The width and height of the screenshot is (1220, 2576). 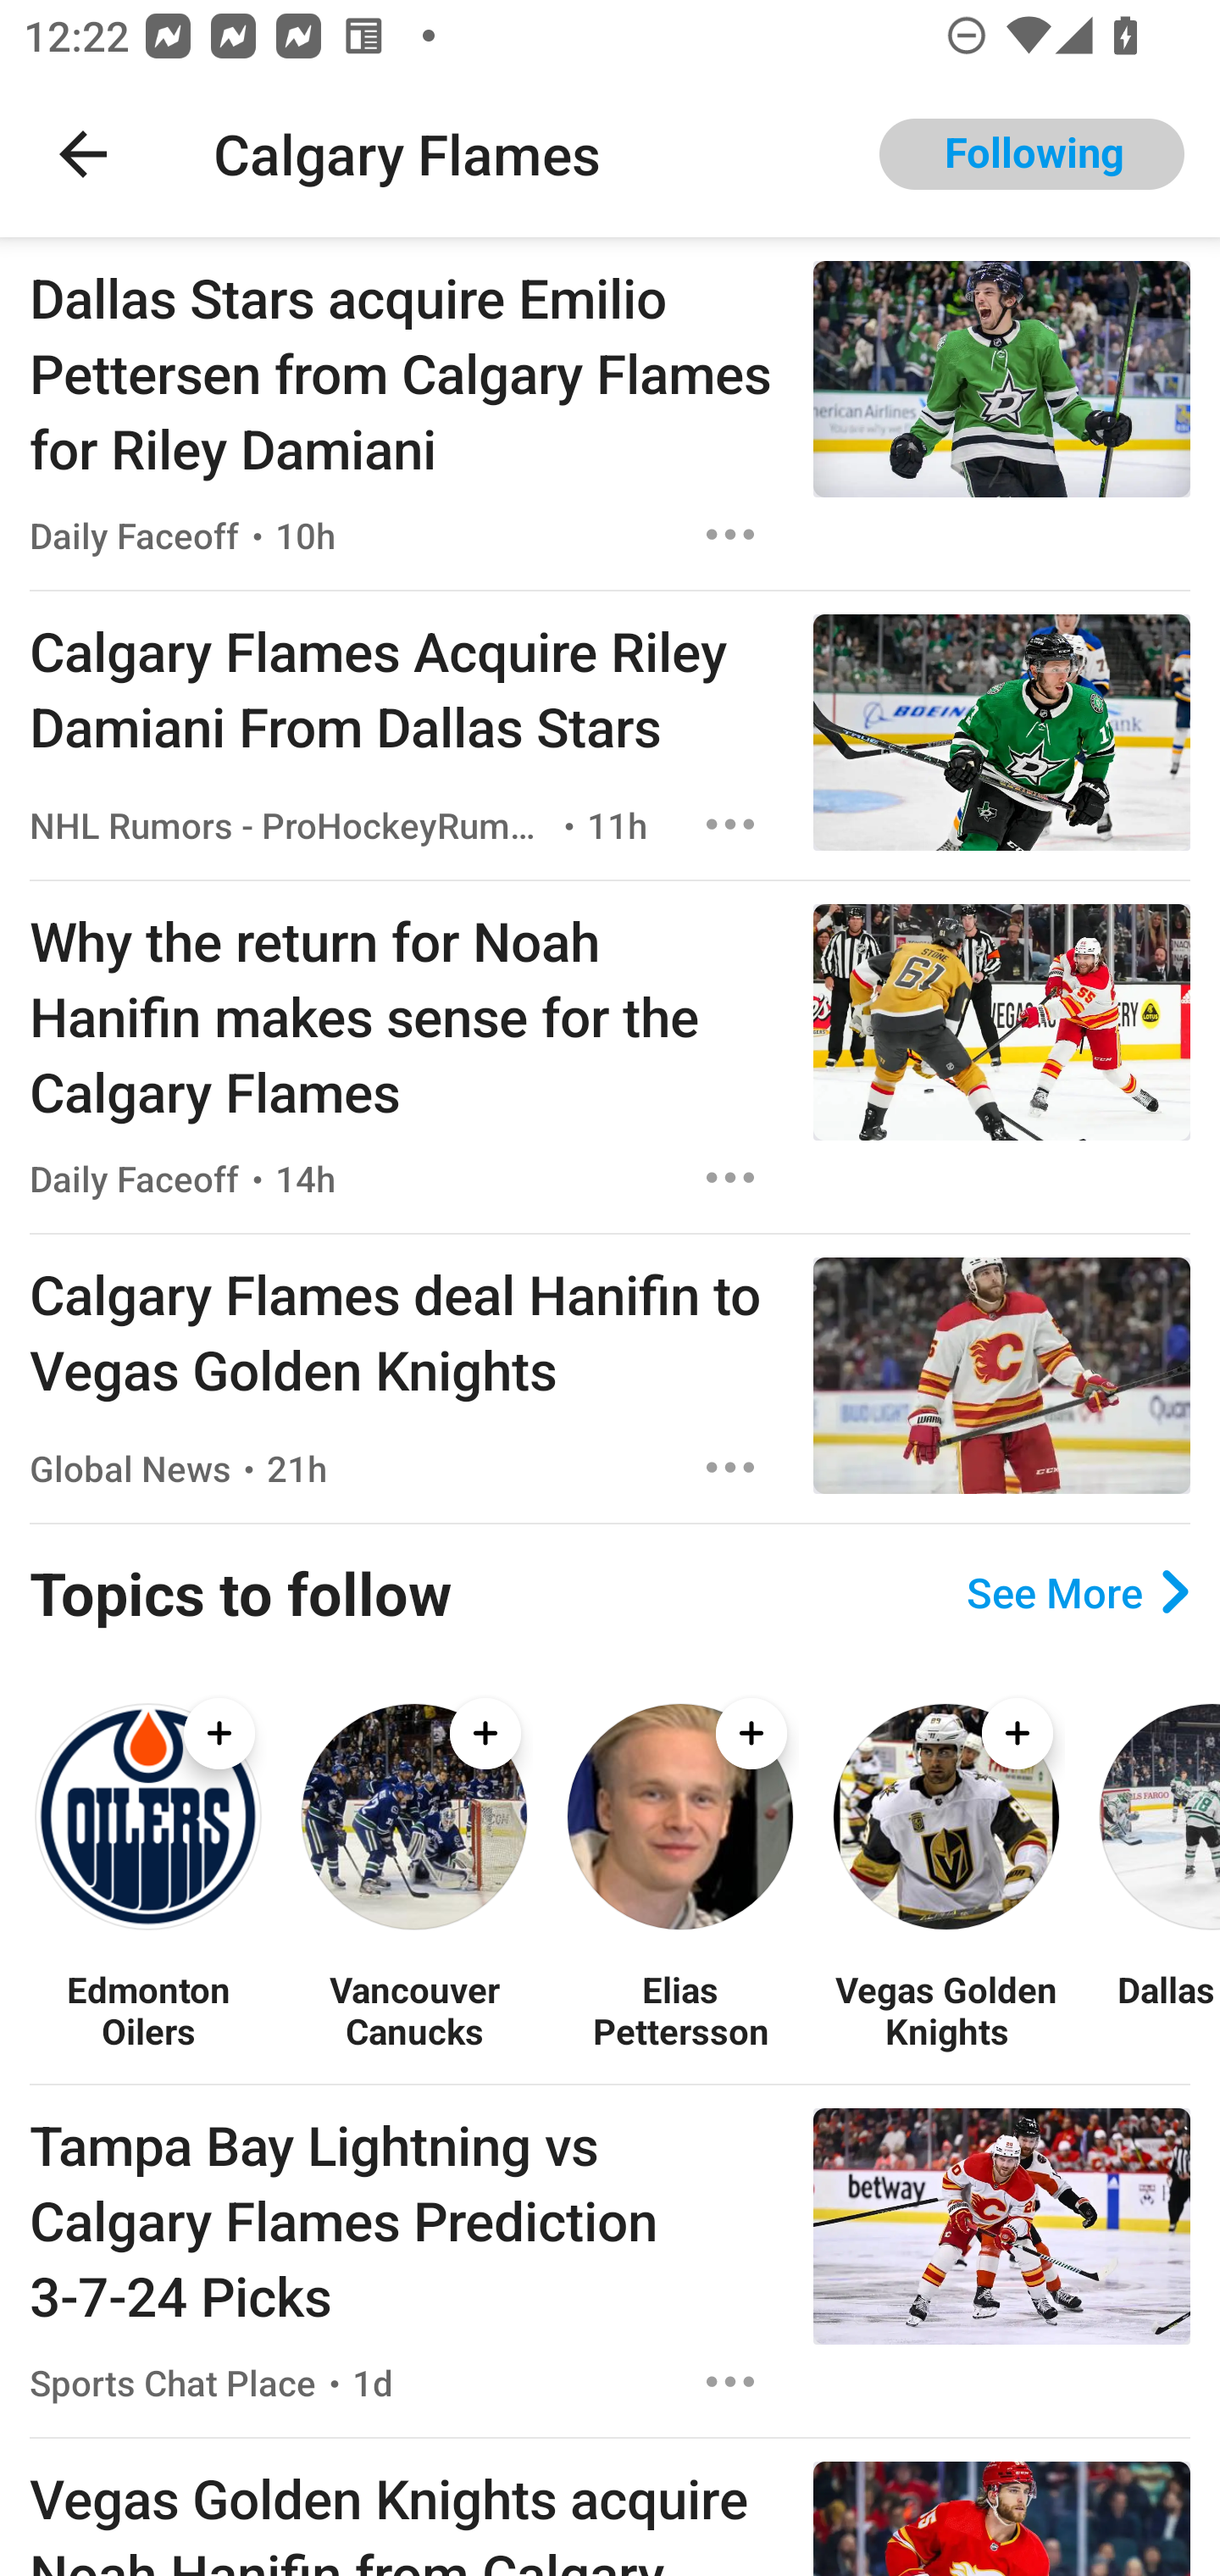 What do you see at coordinates (83, 154) in the screenshot?
I see `Navigate up` at bounding box center [83, 154].